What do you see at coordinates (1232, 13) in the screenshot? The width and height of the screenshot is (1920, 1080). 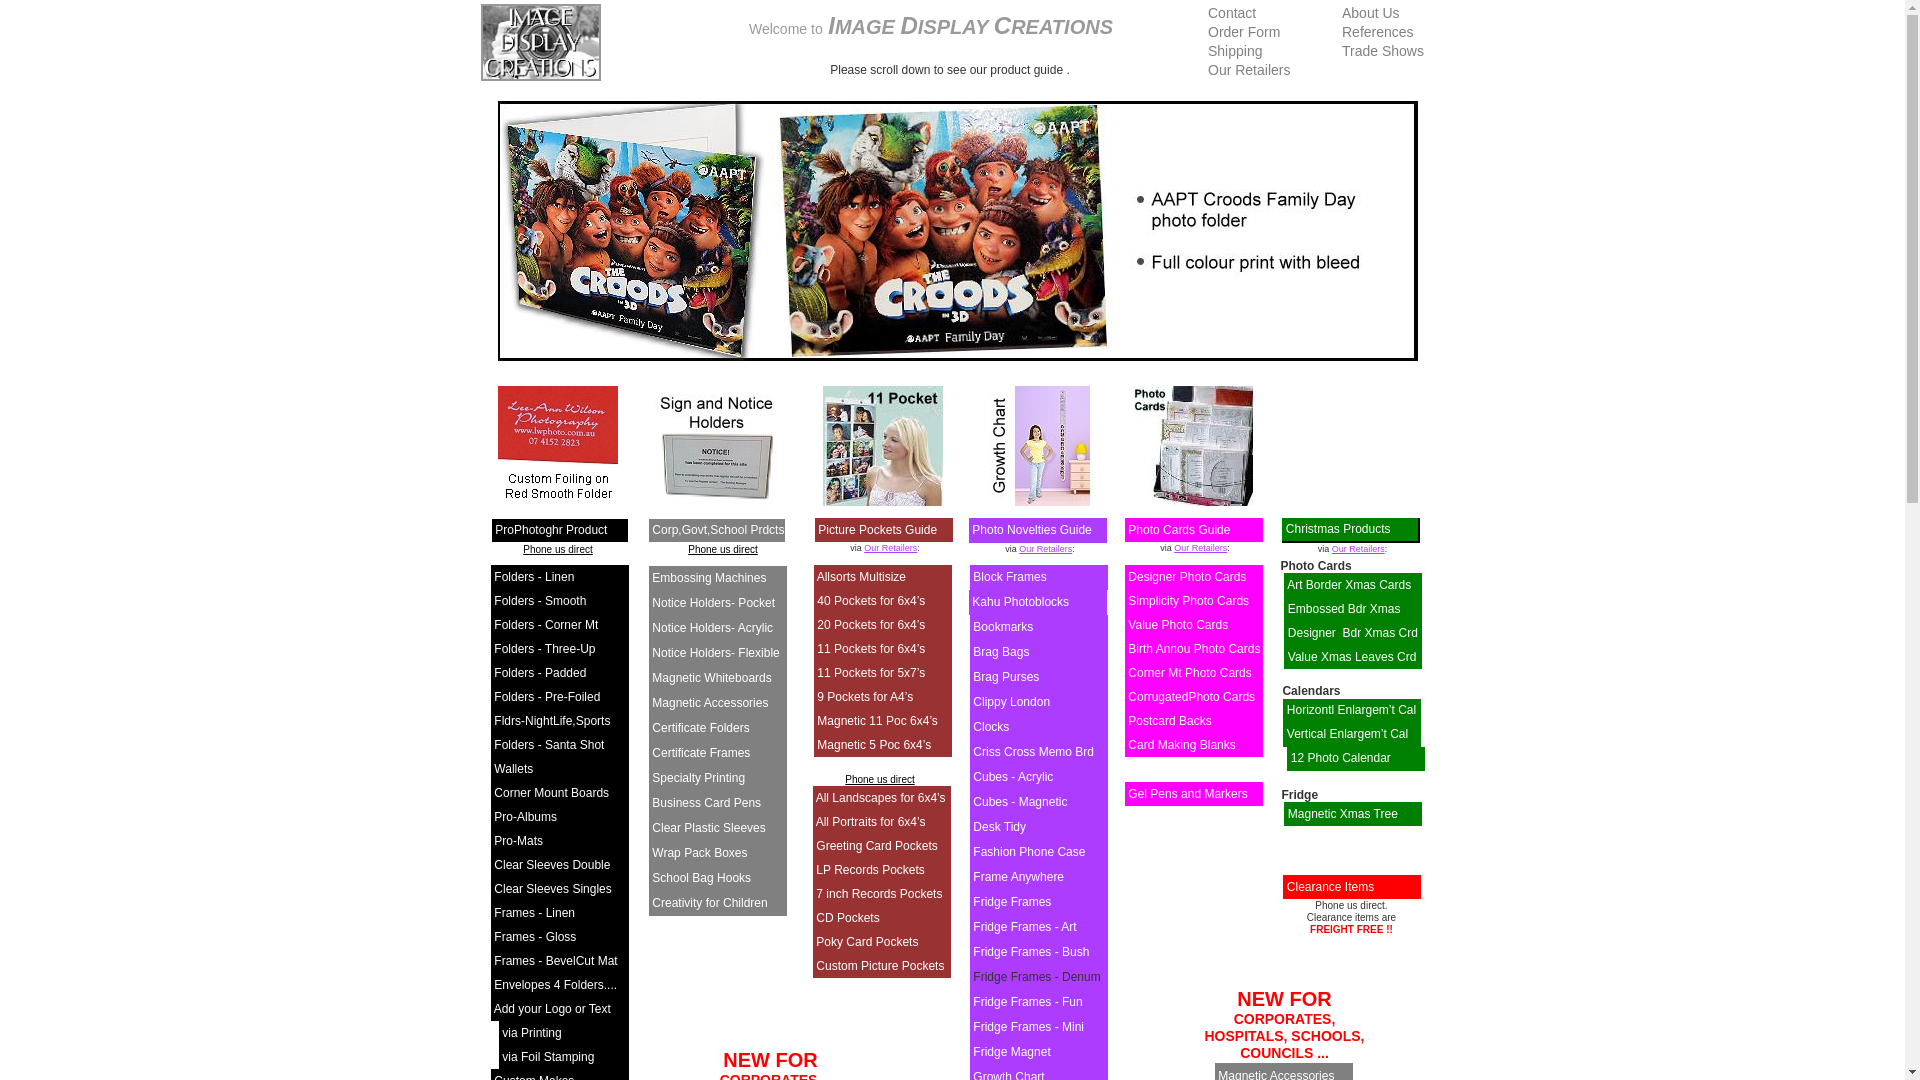 I see `Contact` at bounding box center [1232, 13].